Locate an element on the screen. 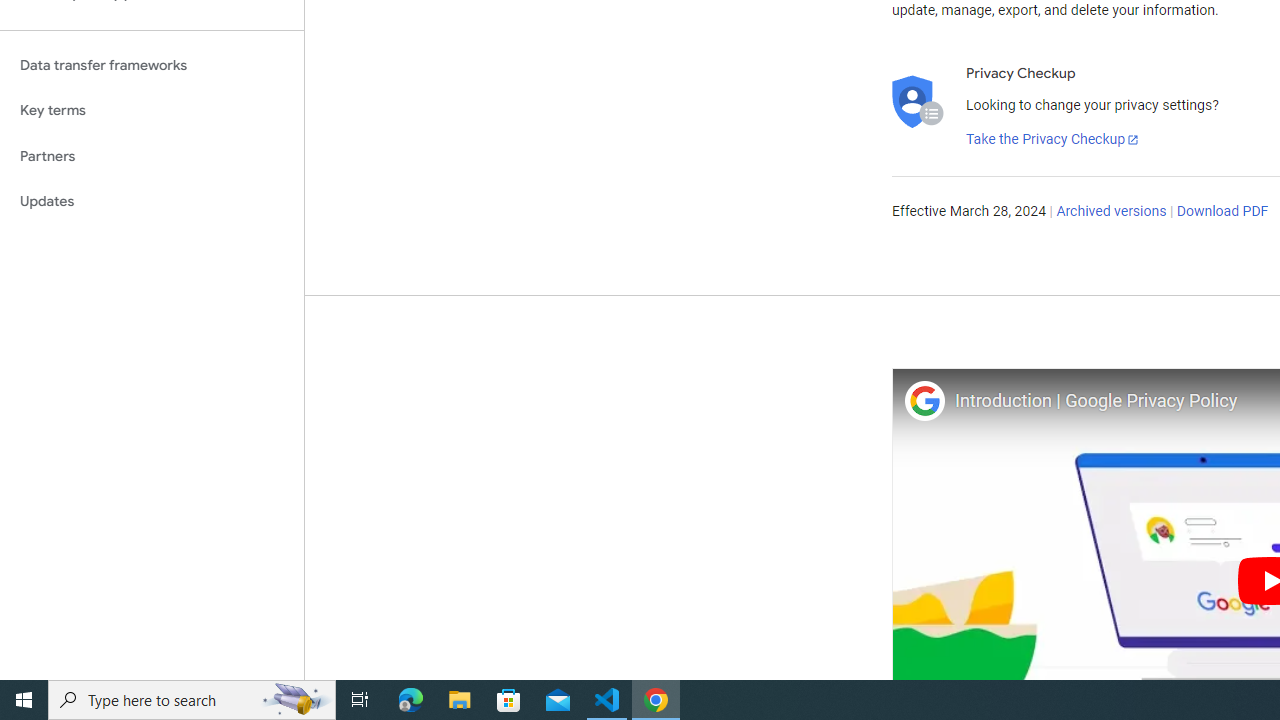  Download PDF is located at coordinates (1222, 212).